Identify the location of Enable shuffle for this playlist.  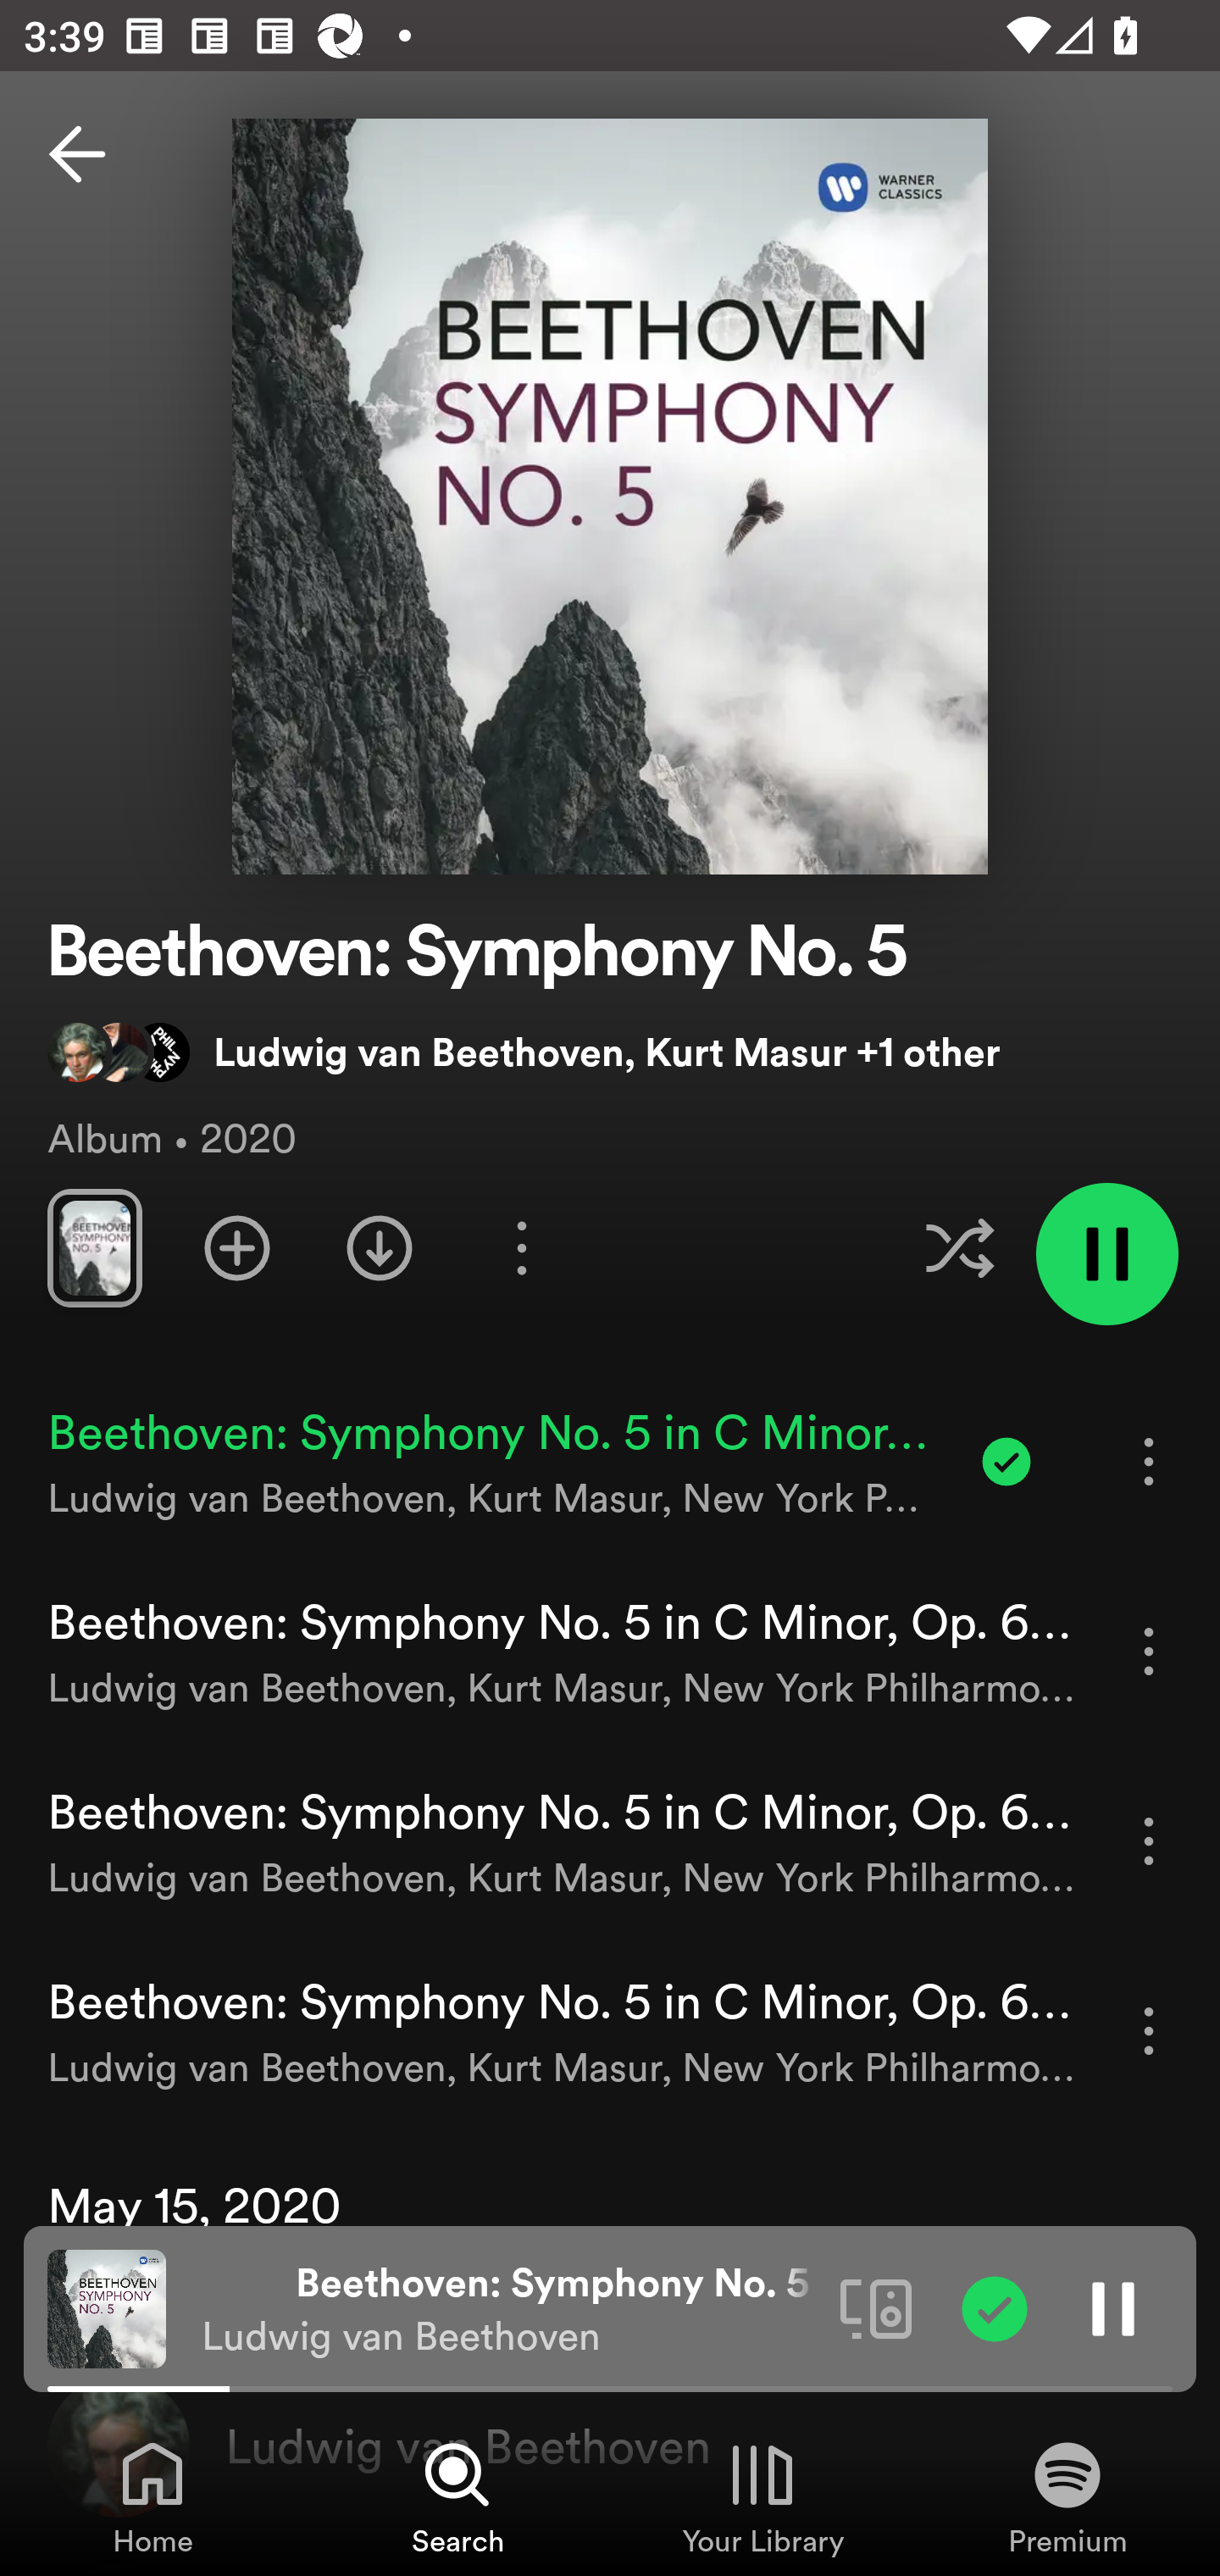
(959, 1247).